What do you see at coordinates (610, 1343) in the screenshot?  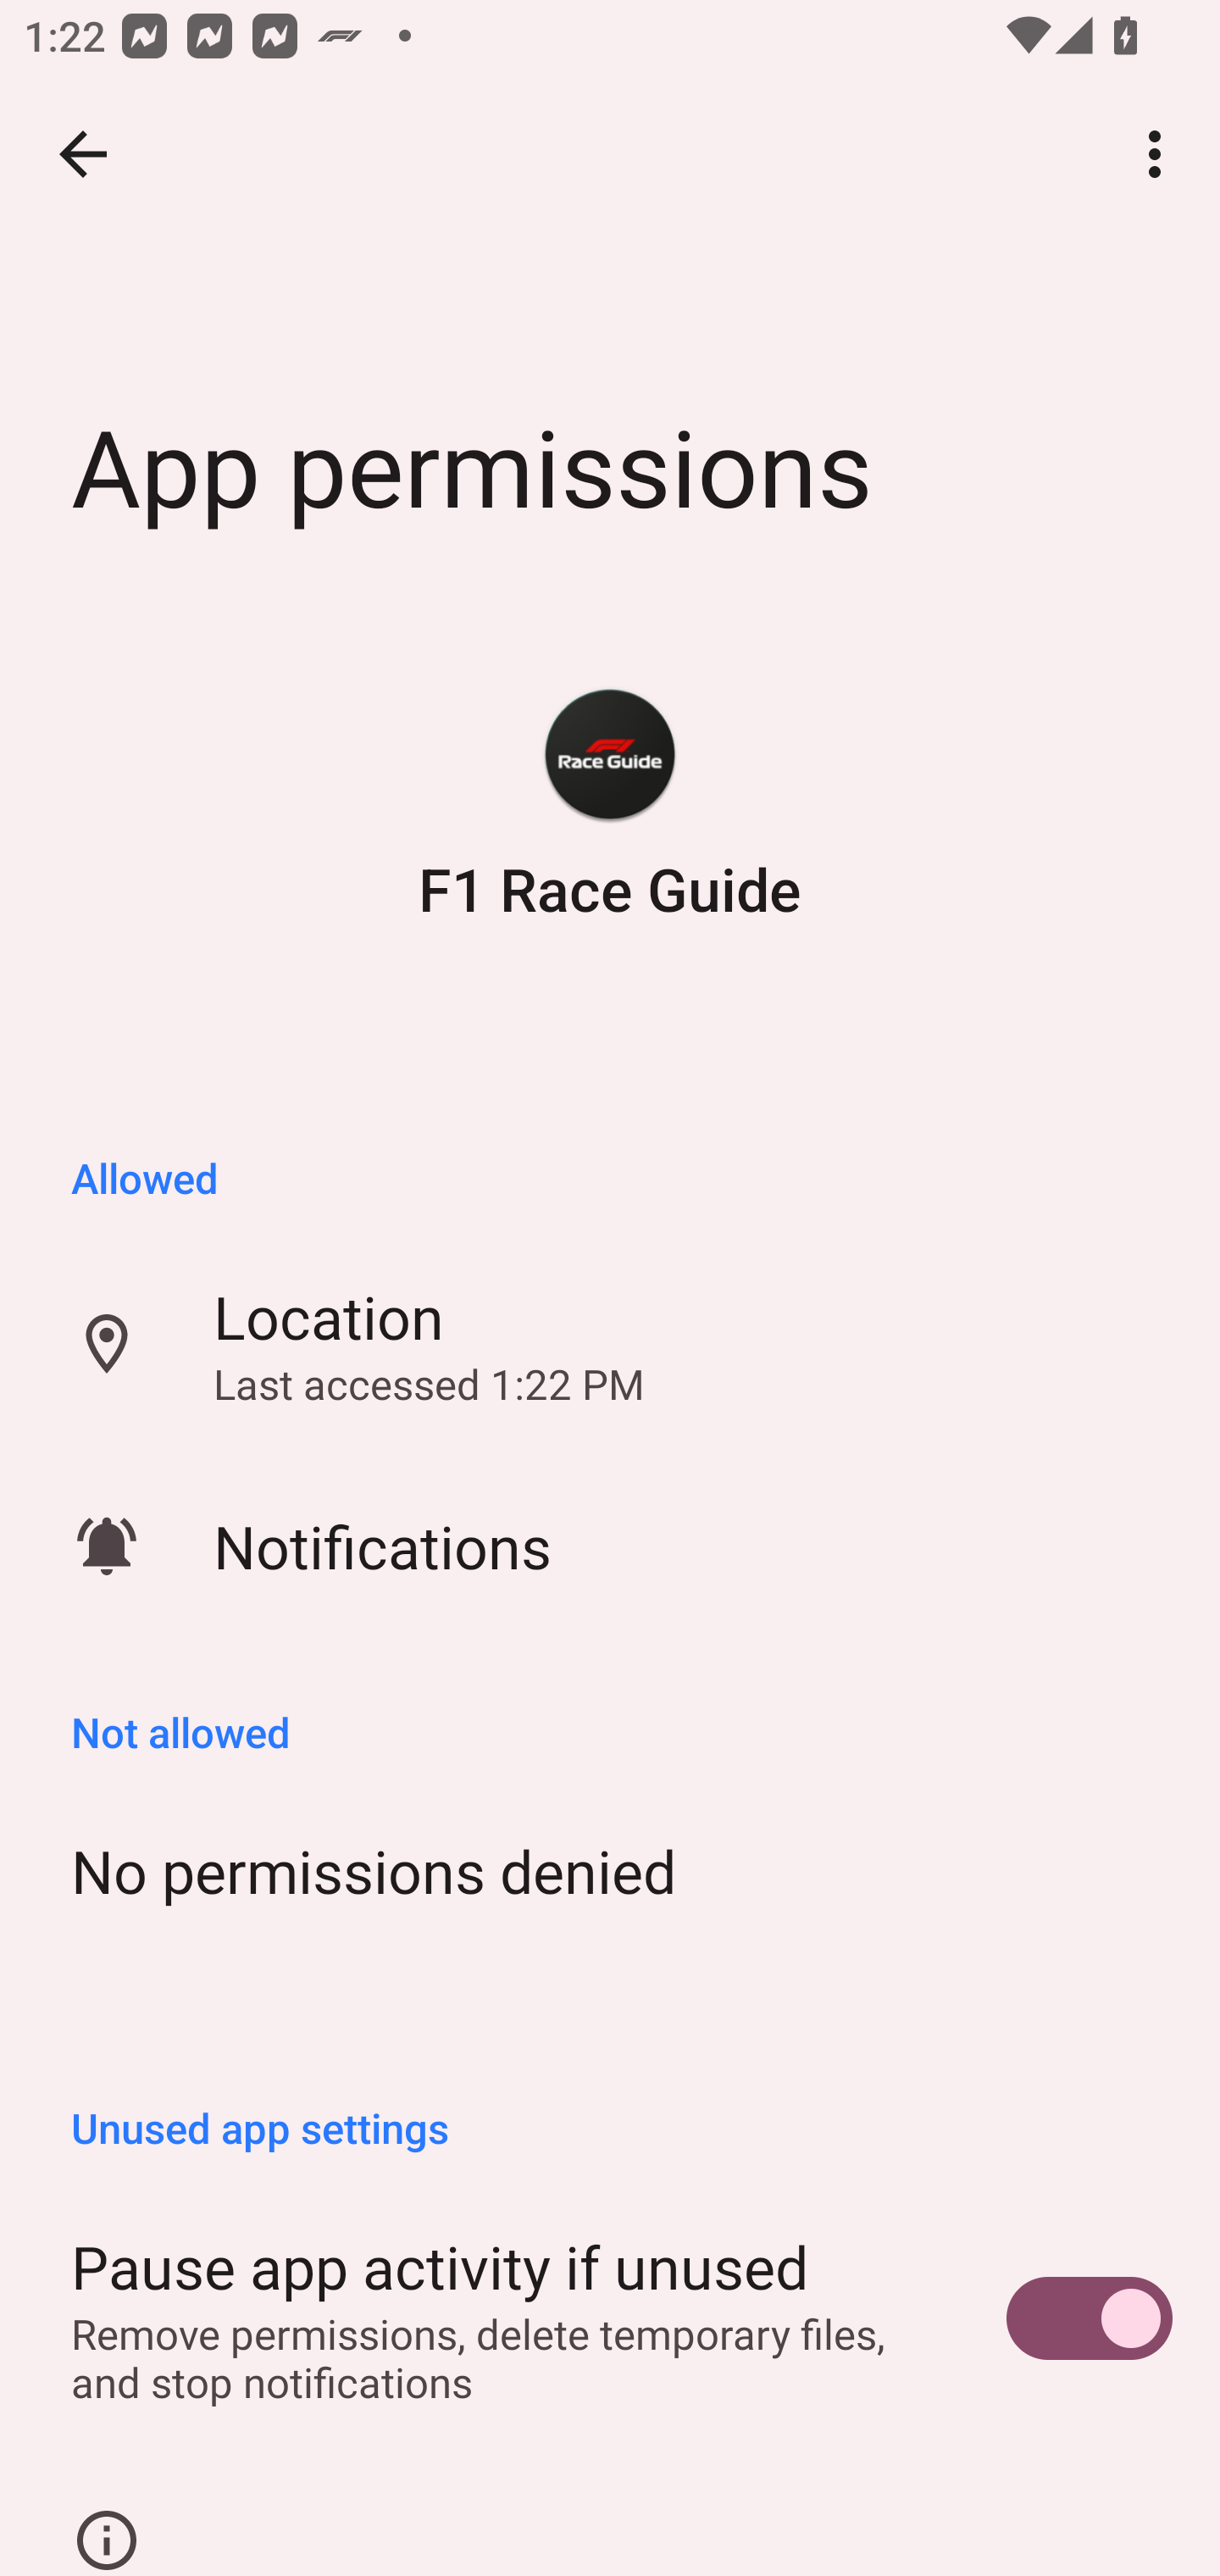 I see `Location Last accessed 1:22 PM` at bounding box center [610, 1343].